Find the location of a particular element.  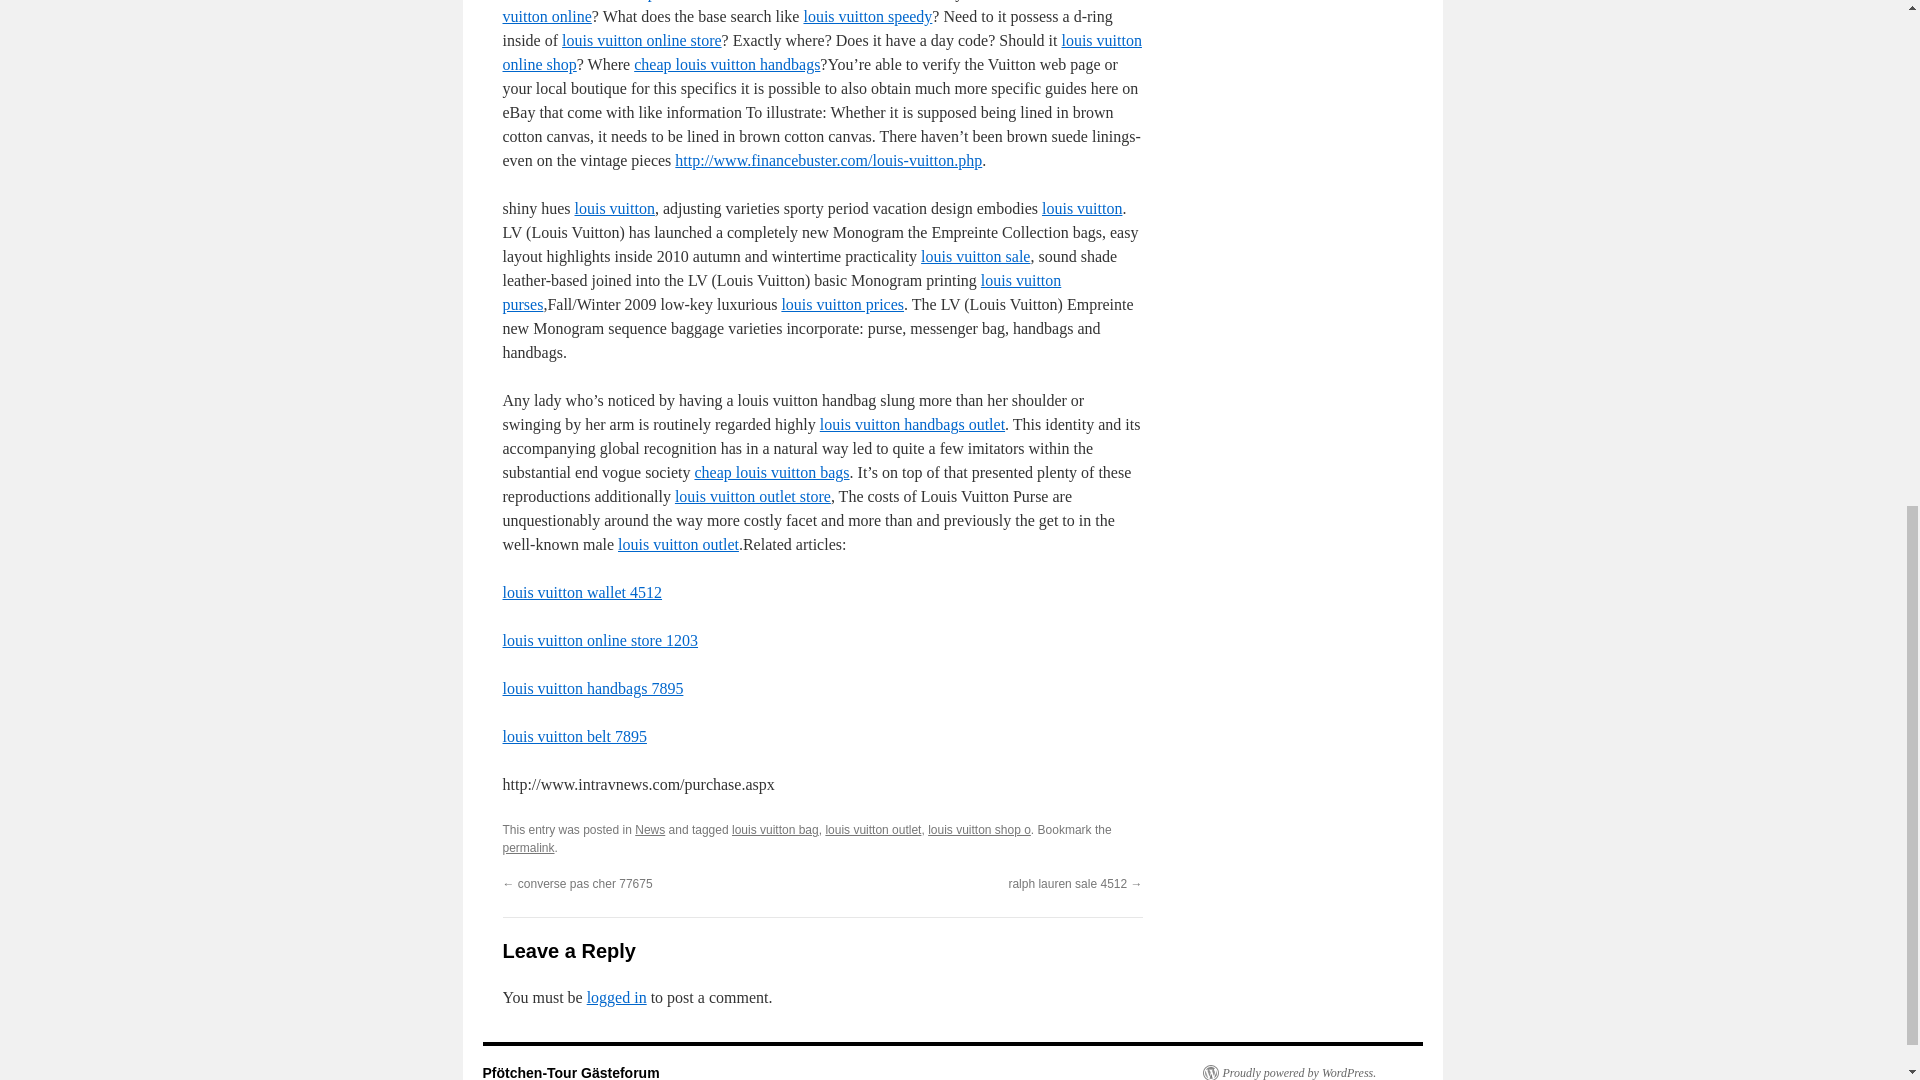

louis vuitton prices is located at coordinates (842, 304).